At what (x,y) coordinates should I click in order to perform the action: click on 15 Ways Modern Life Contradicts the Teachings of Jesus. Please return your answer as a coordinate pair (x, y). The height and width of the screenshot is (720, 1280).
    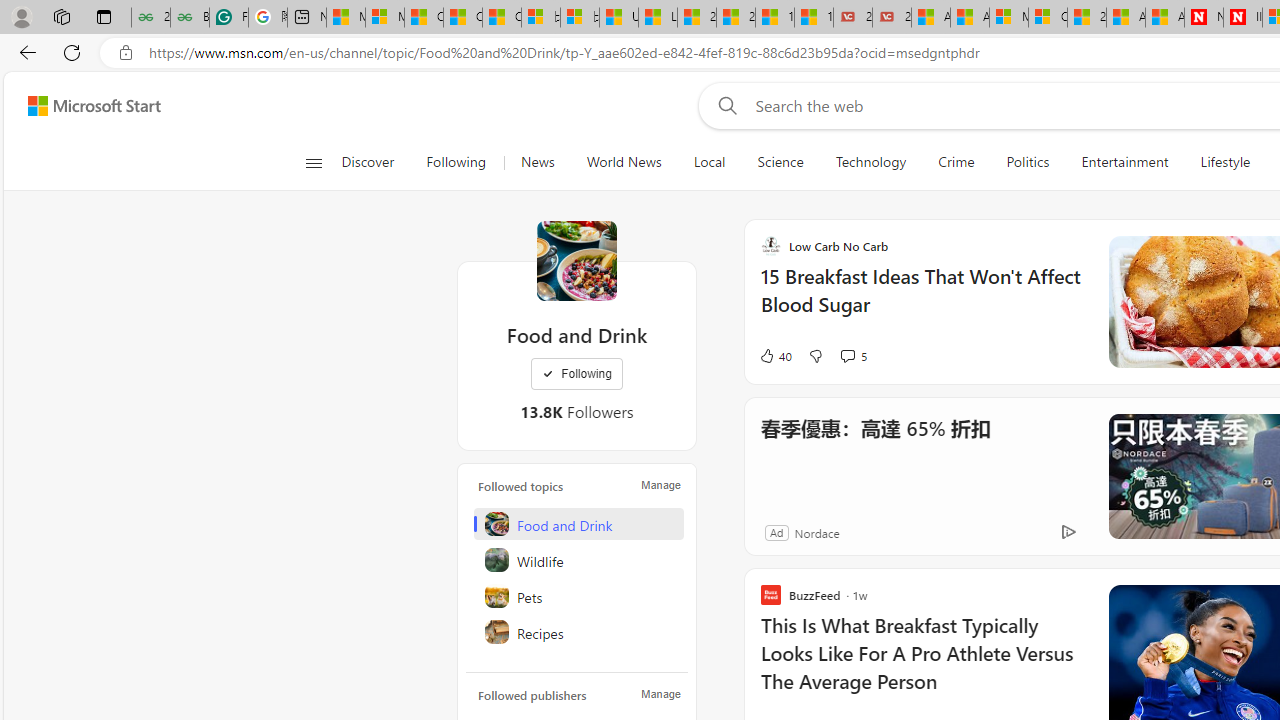
    Looking at the image, I should click on (814, 18).